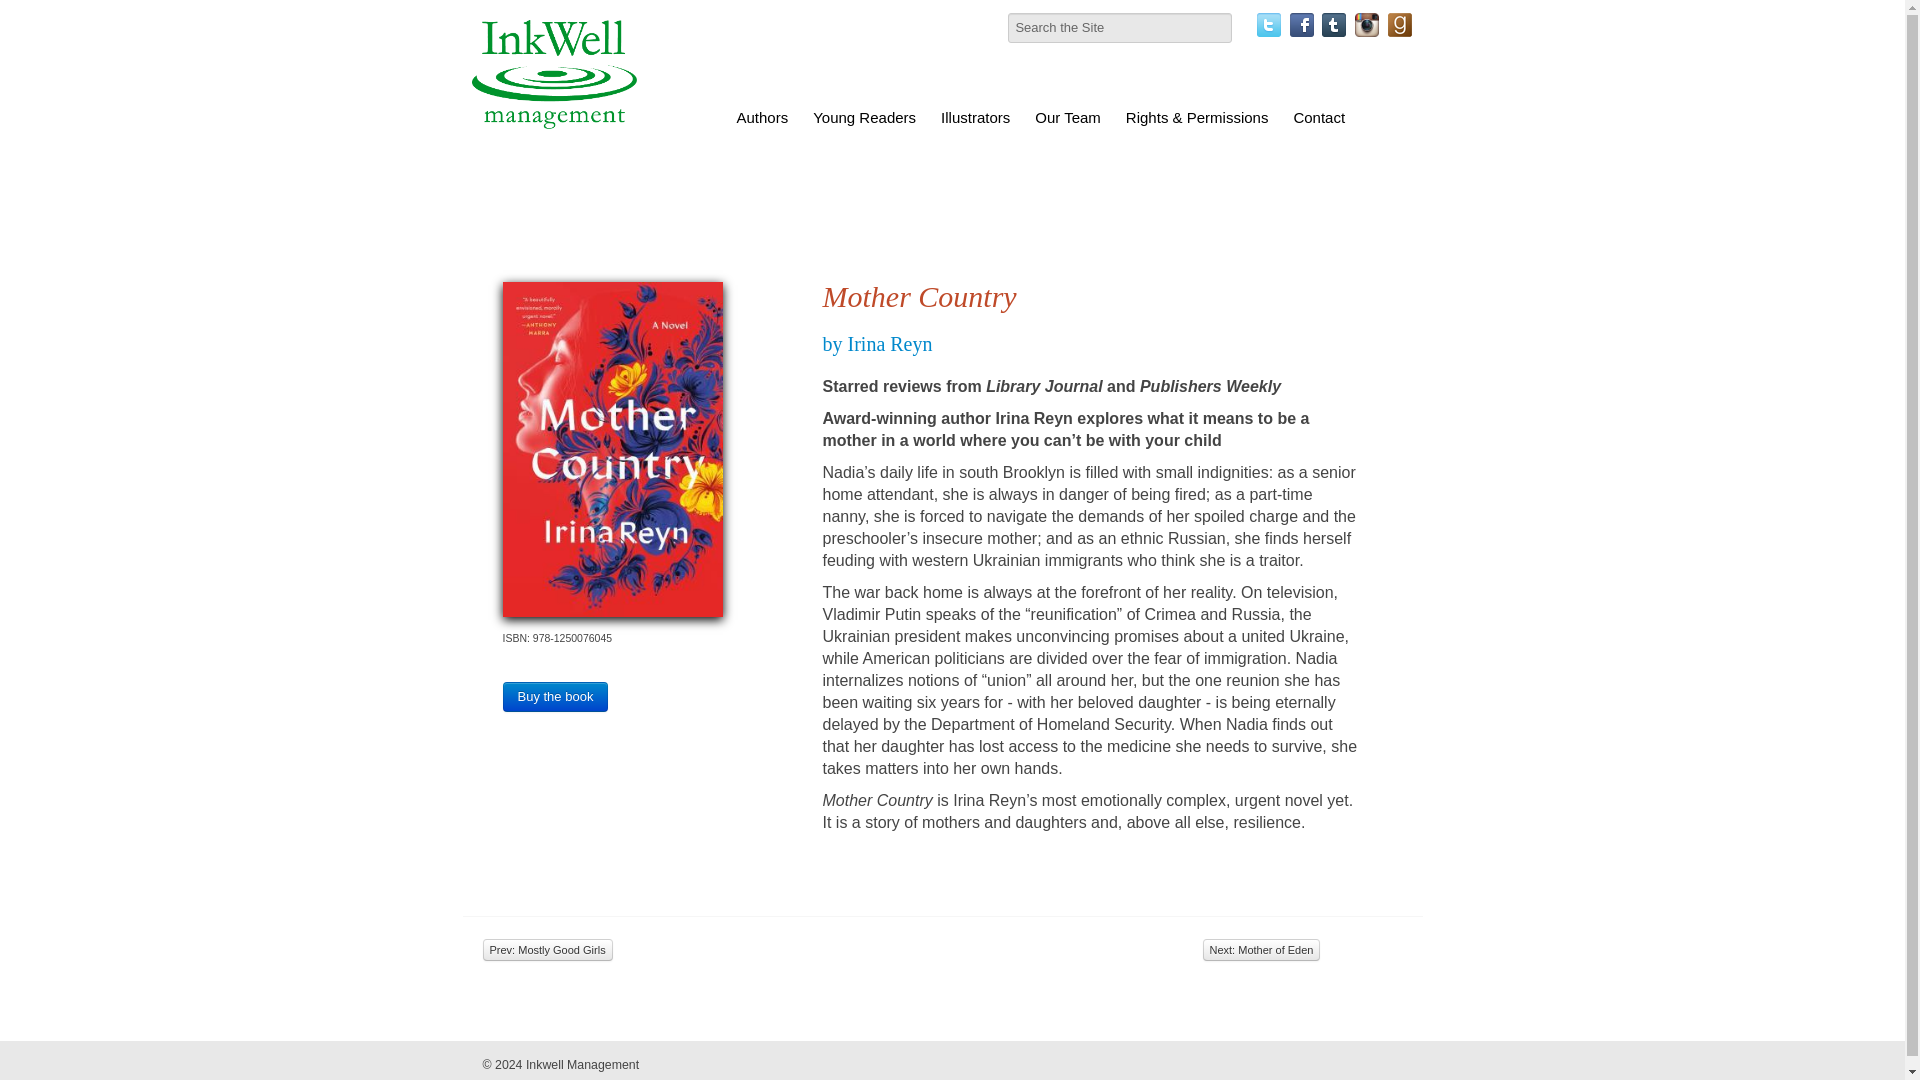 The image size is (1920, 1080). What do you see at coordinates (876, 344) in the screenshot?
I see `by Irina Reyn` at bounding box center [876, 344].